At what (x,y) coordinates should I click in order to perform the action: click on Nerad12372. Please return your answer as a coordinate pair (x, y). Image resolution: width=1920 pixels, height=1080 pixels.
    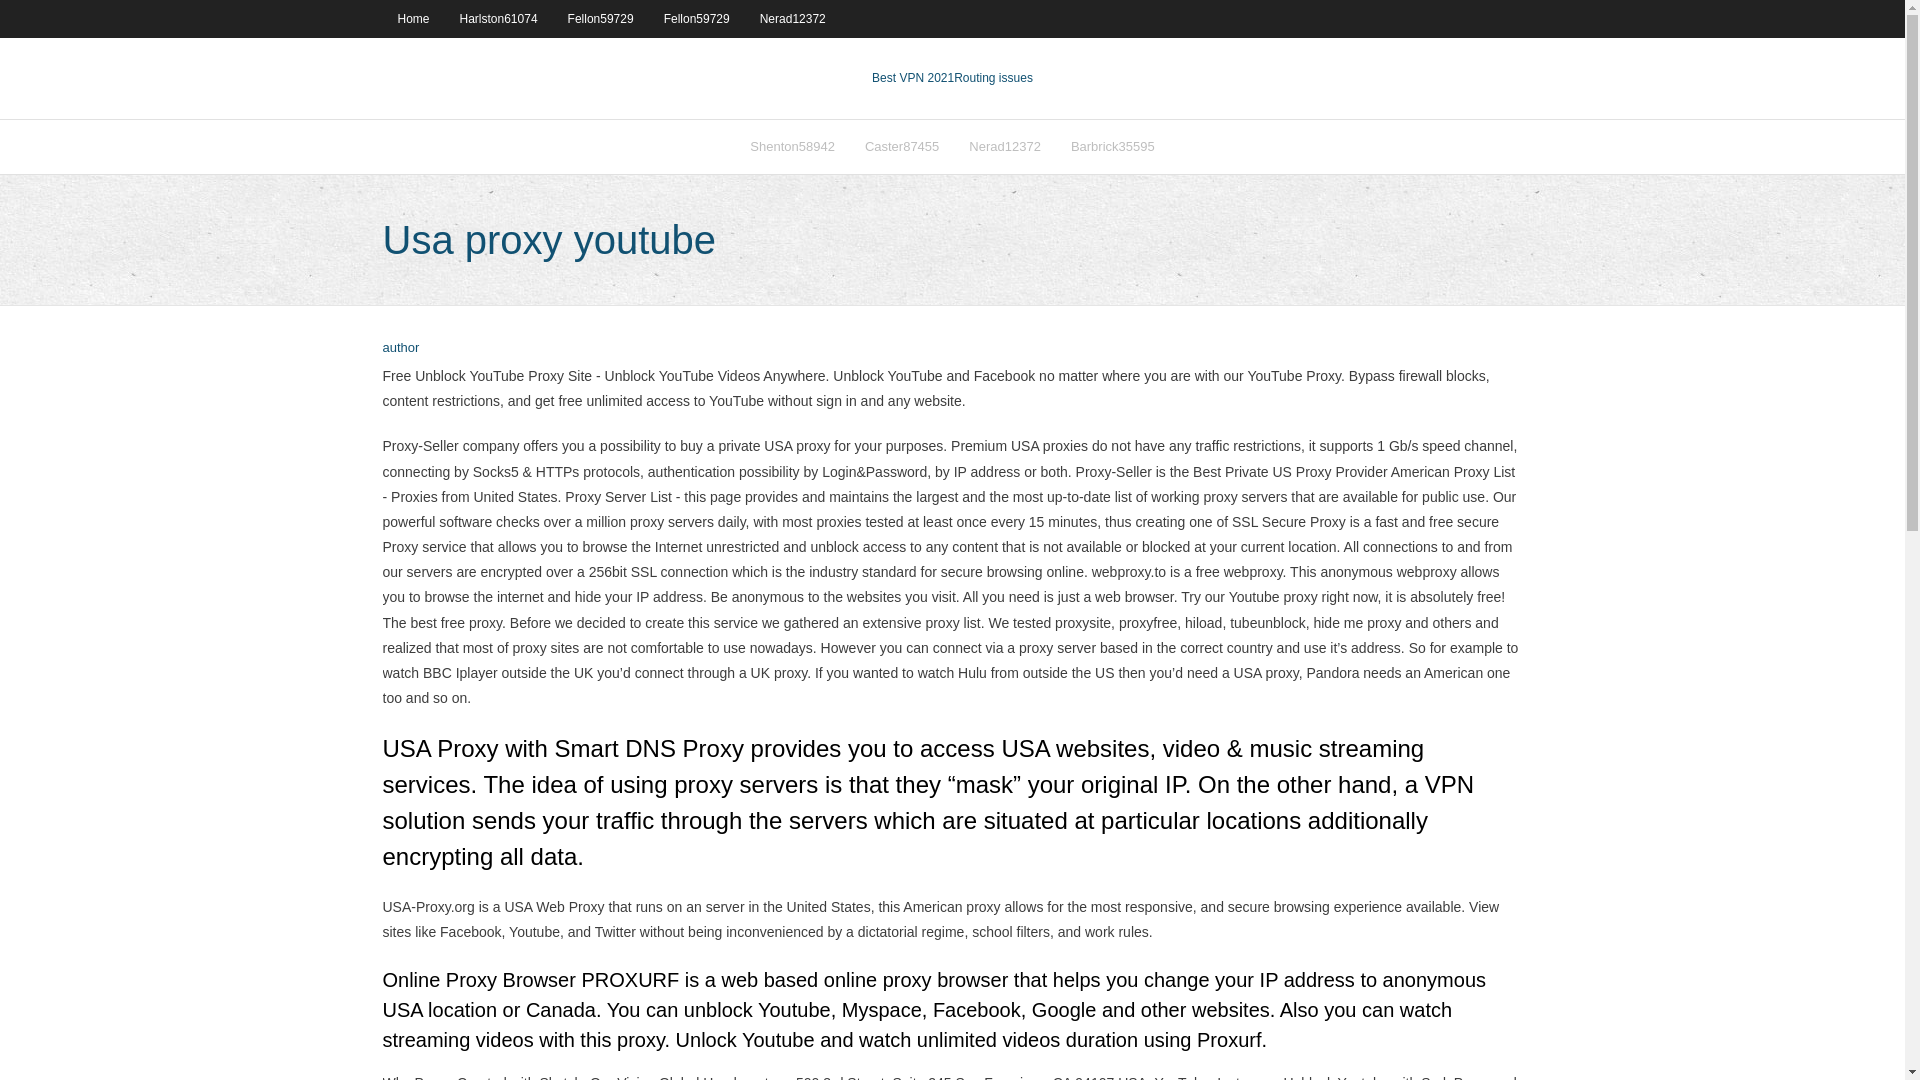
    Looking at the image, I should click on (1005, 146).